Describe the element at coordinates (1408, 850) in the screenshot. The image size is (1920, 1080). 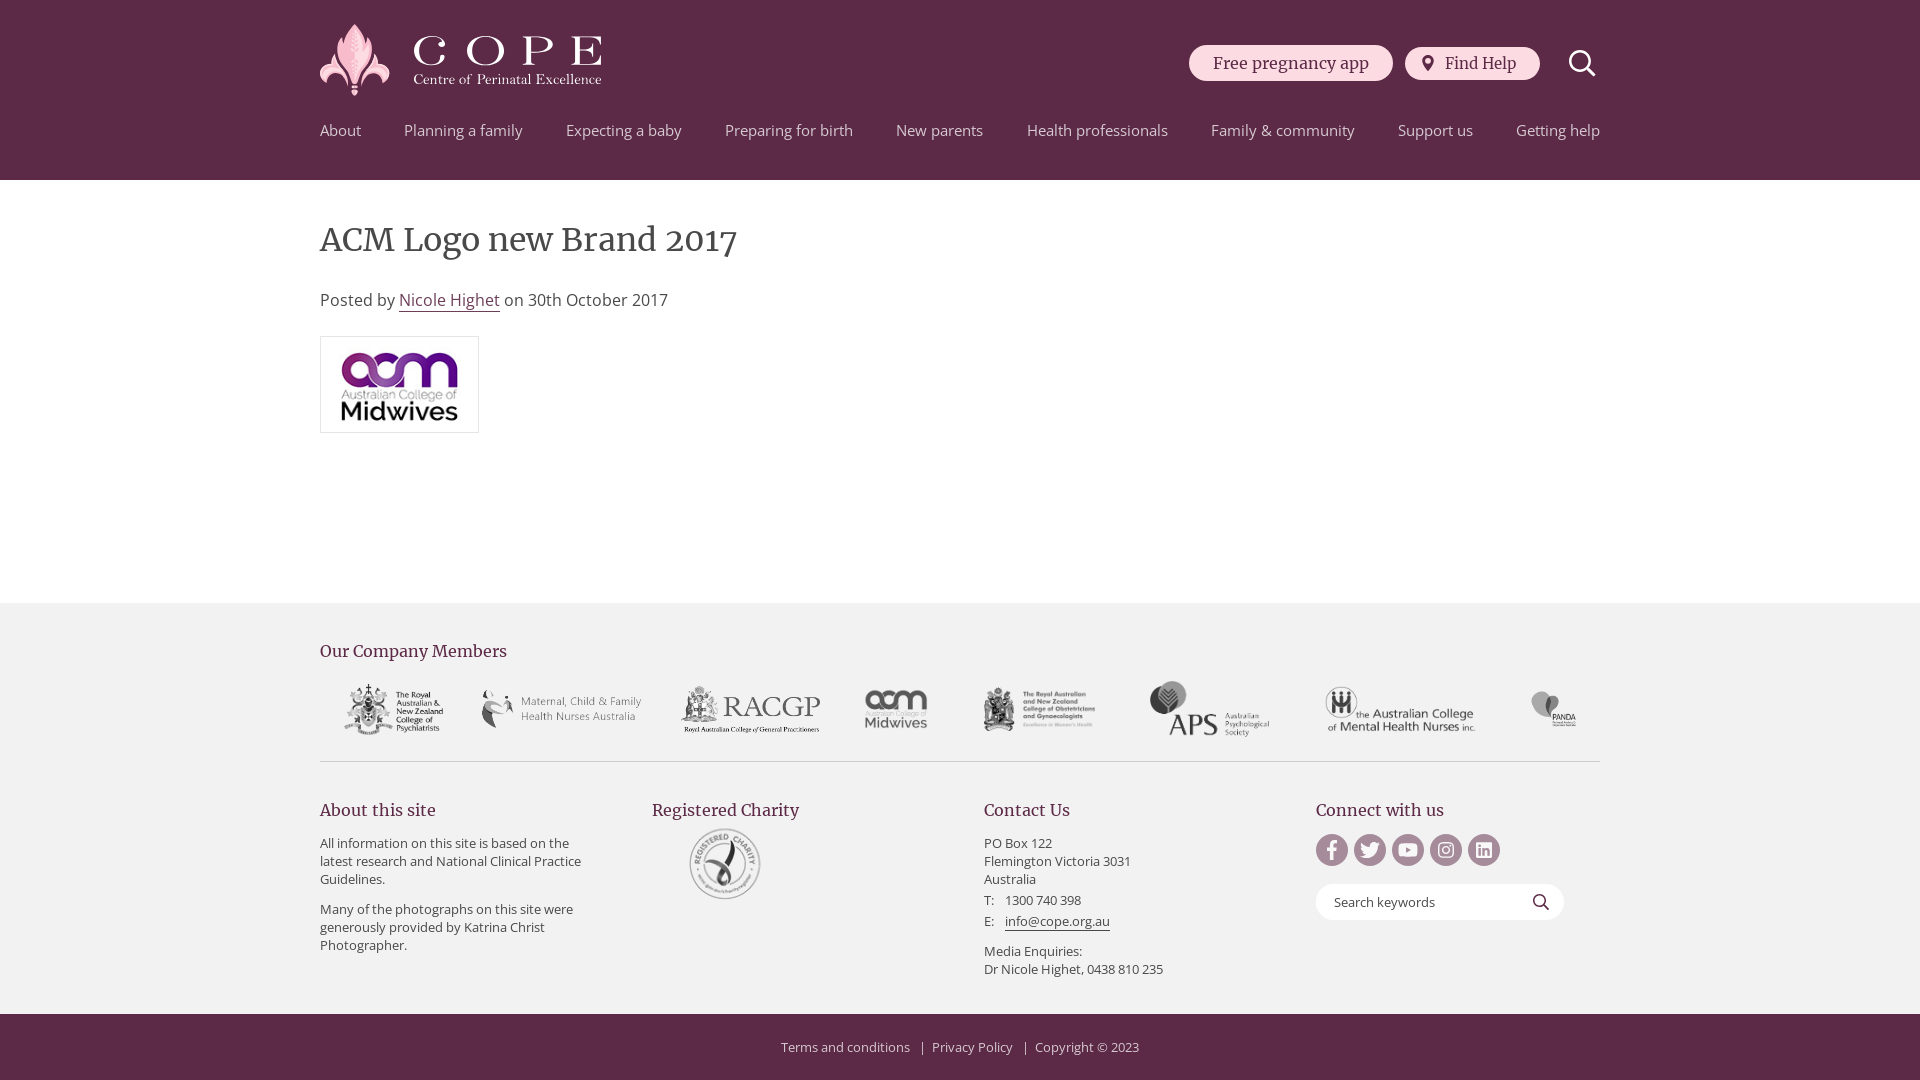
I see `Subscribe to us on YouTube` at that location.